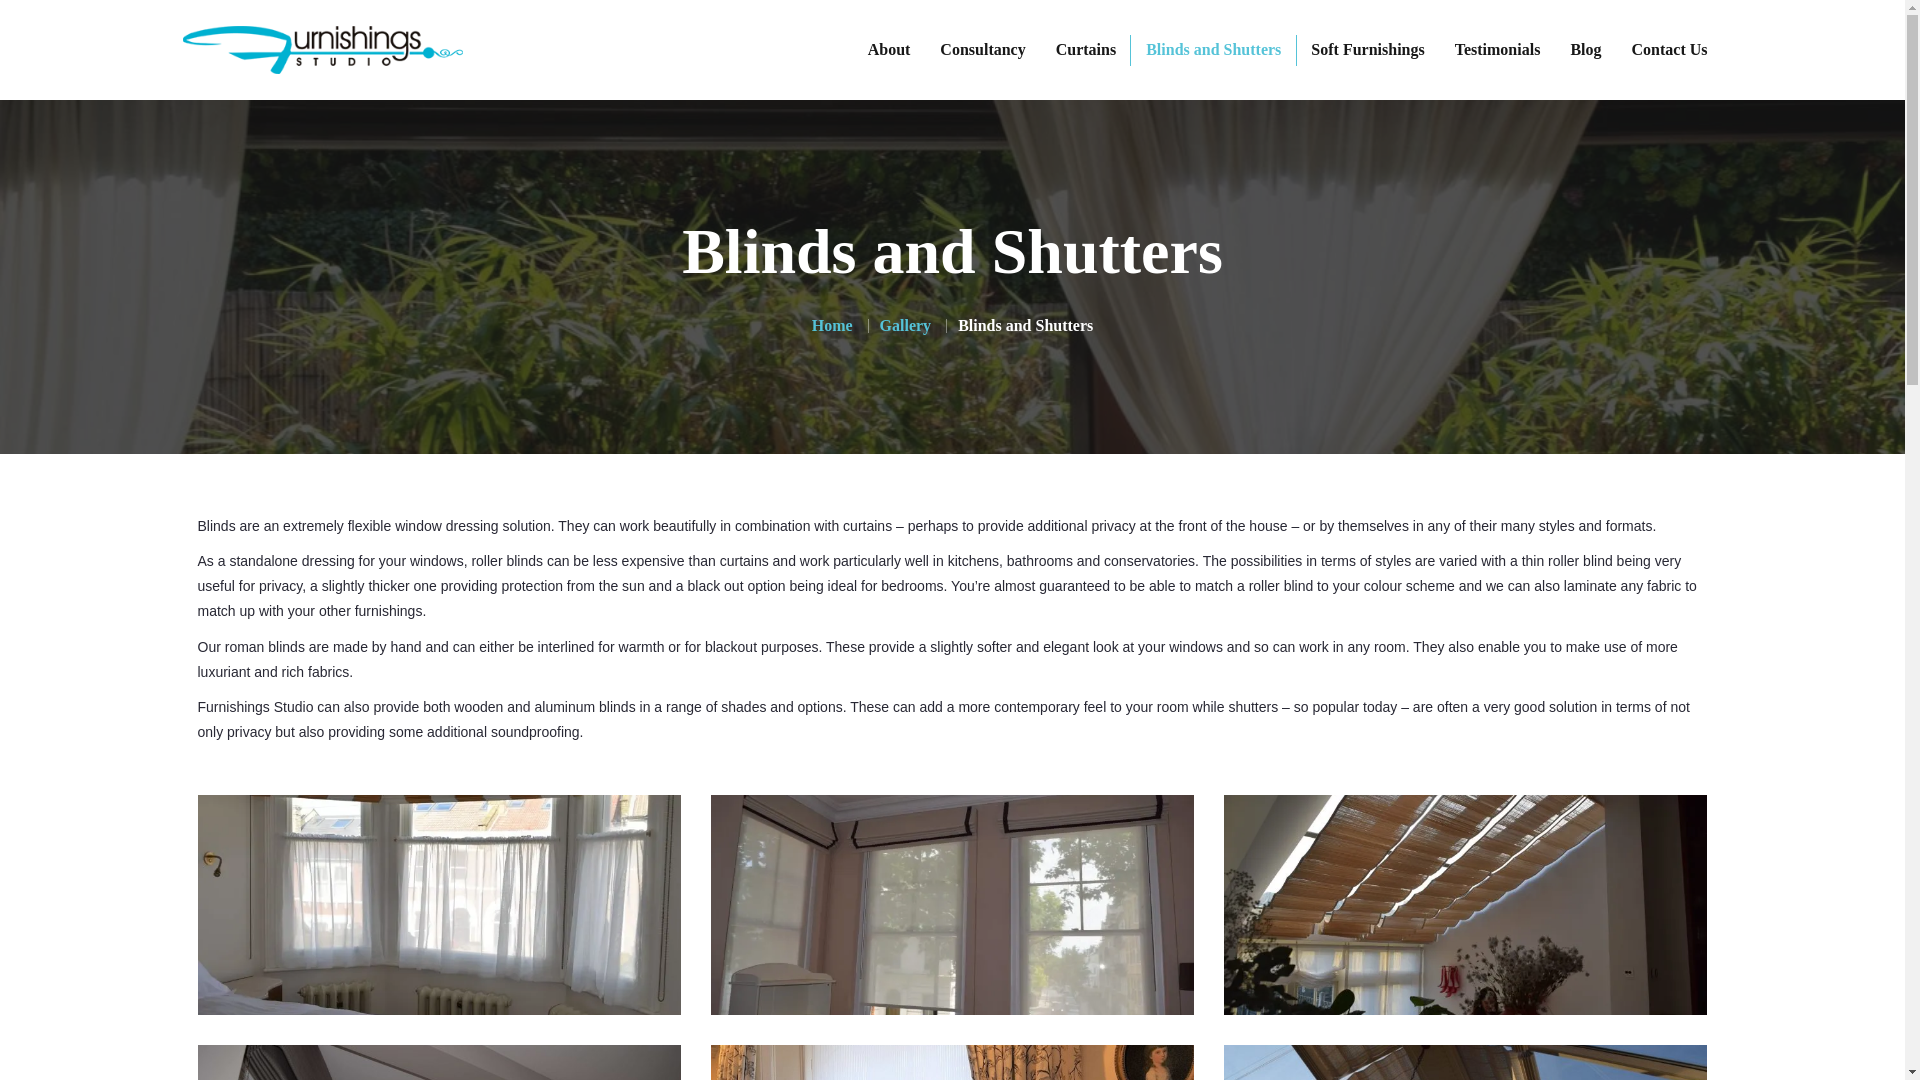 The image size is (1920, 1080). Describe the element at coordinates (1498, 50) in the screenshot. I see `Testimonials` at that location.